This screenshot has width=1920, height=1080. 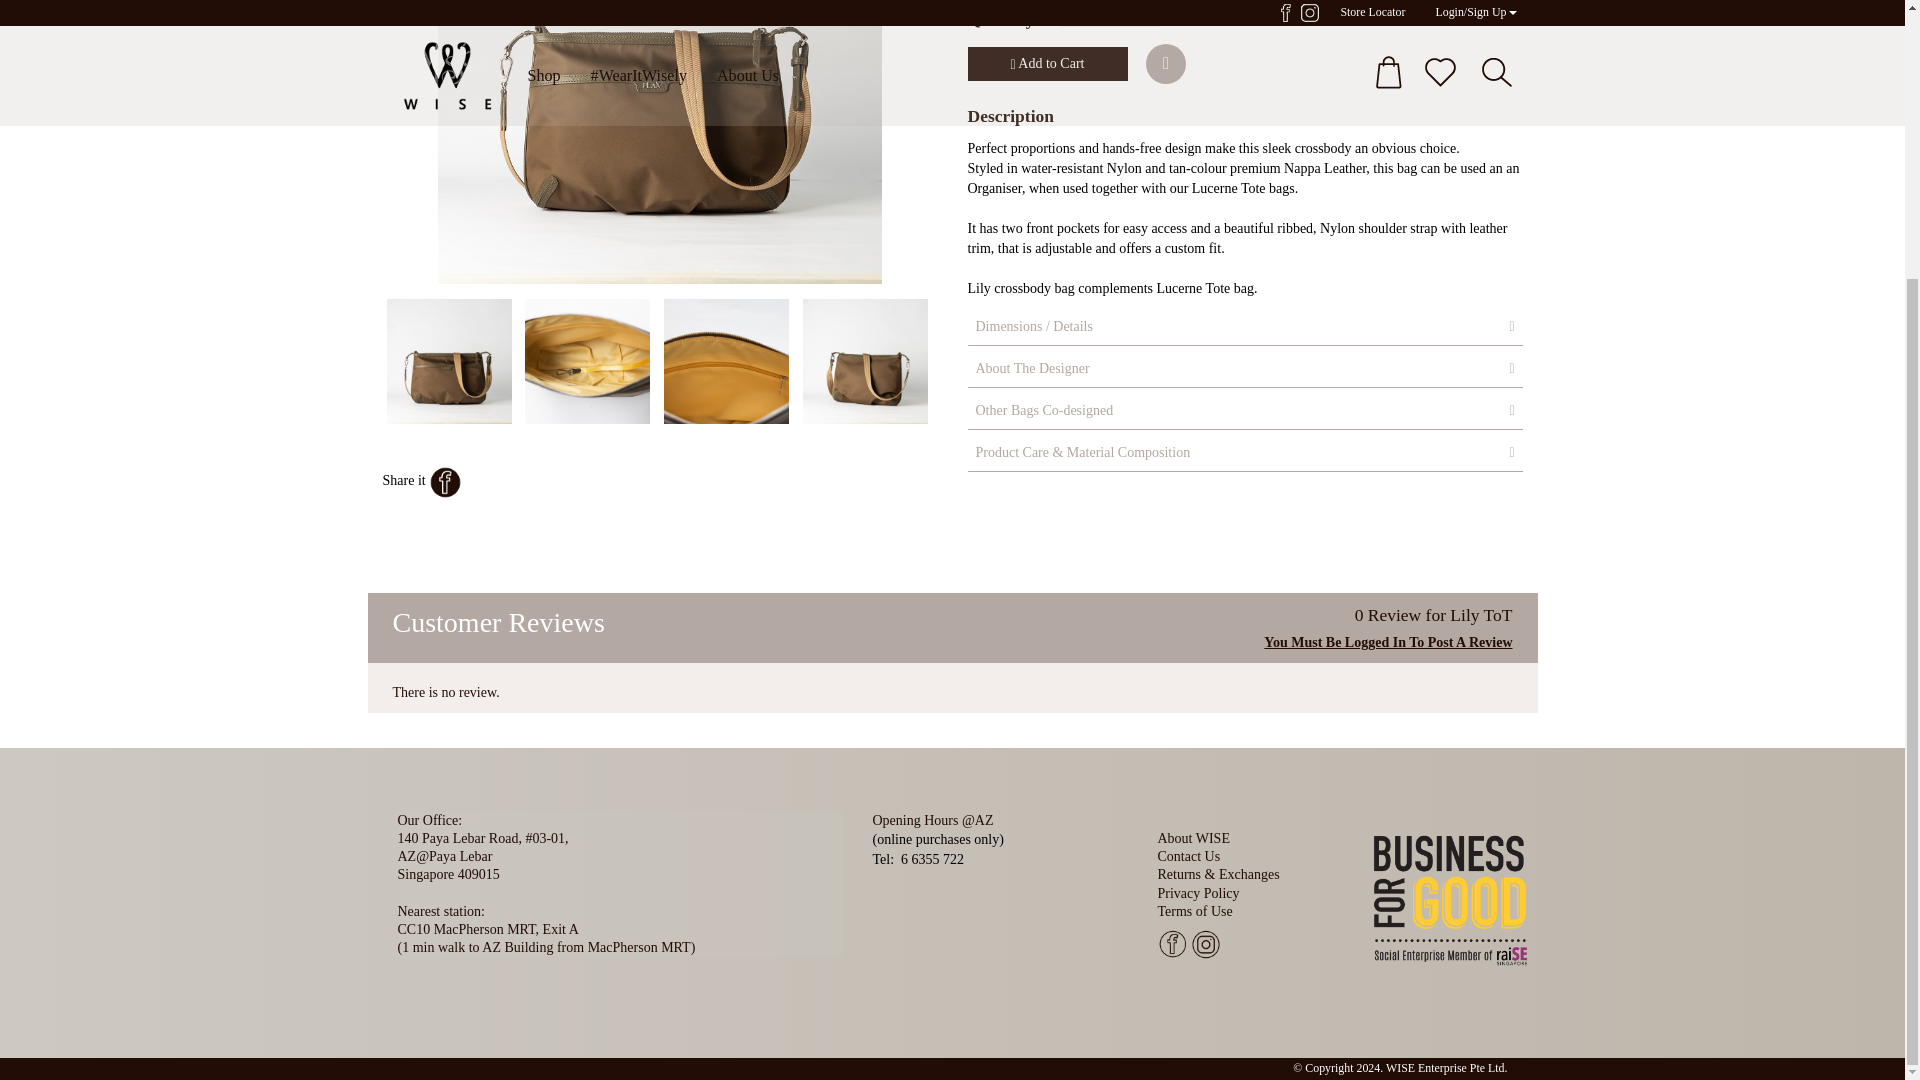 I want to click on Contact Us, so click(x=1189, y=856).